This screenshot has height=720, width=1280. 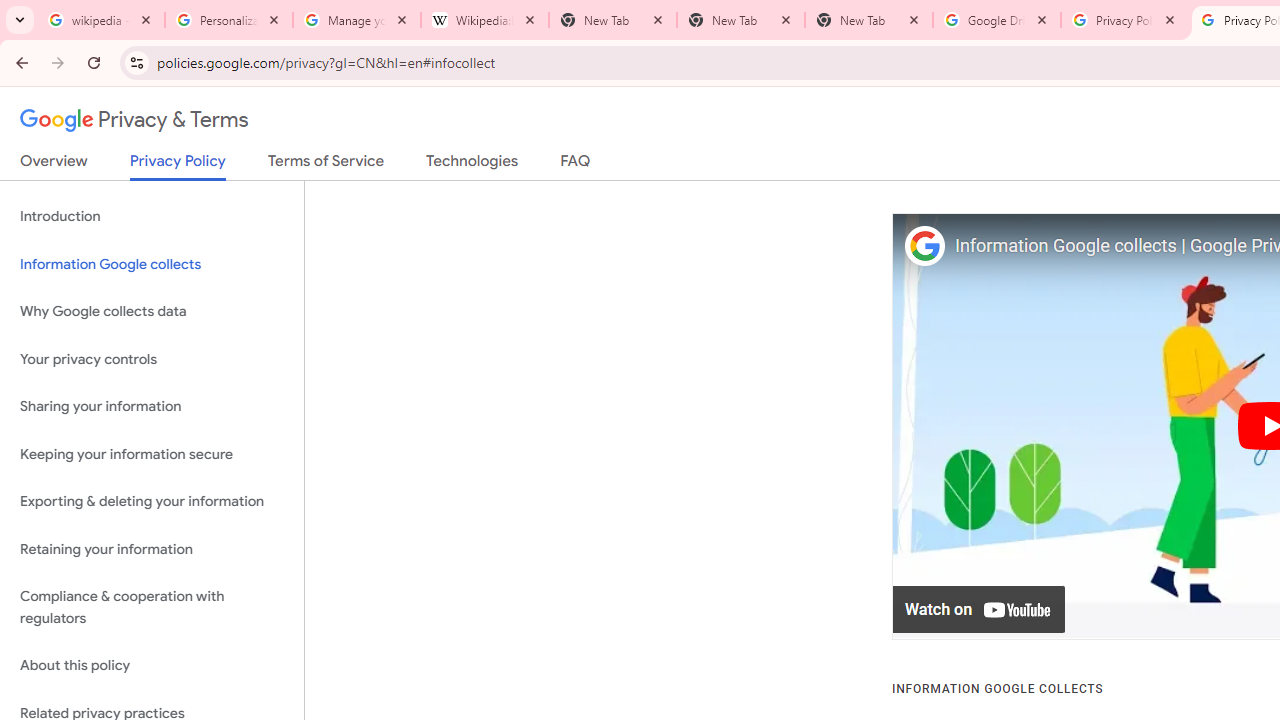 I want to click on Photo image of Google, so click(x=924, y=246).